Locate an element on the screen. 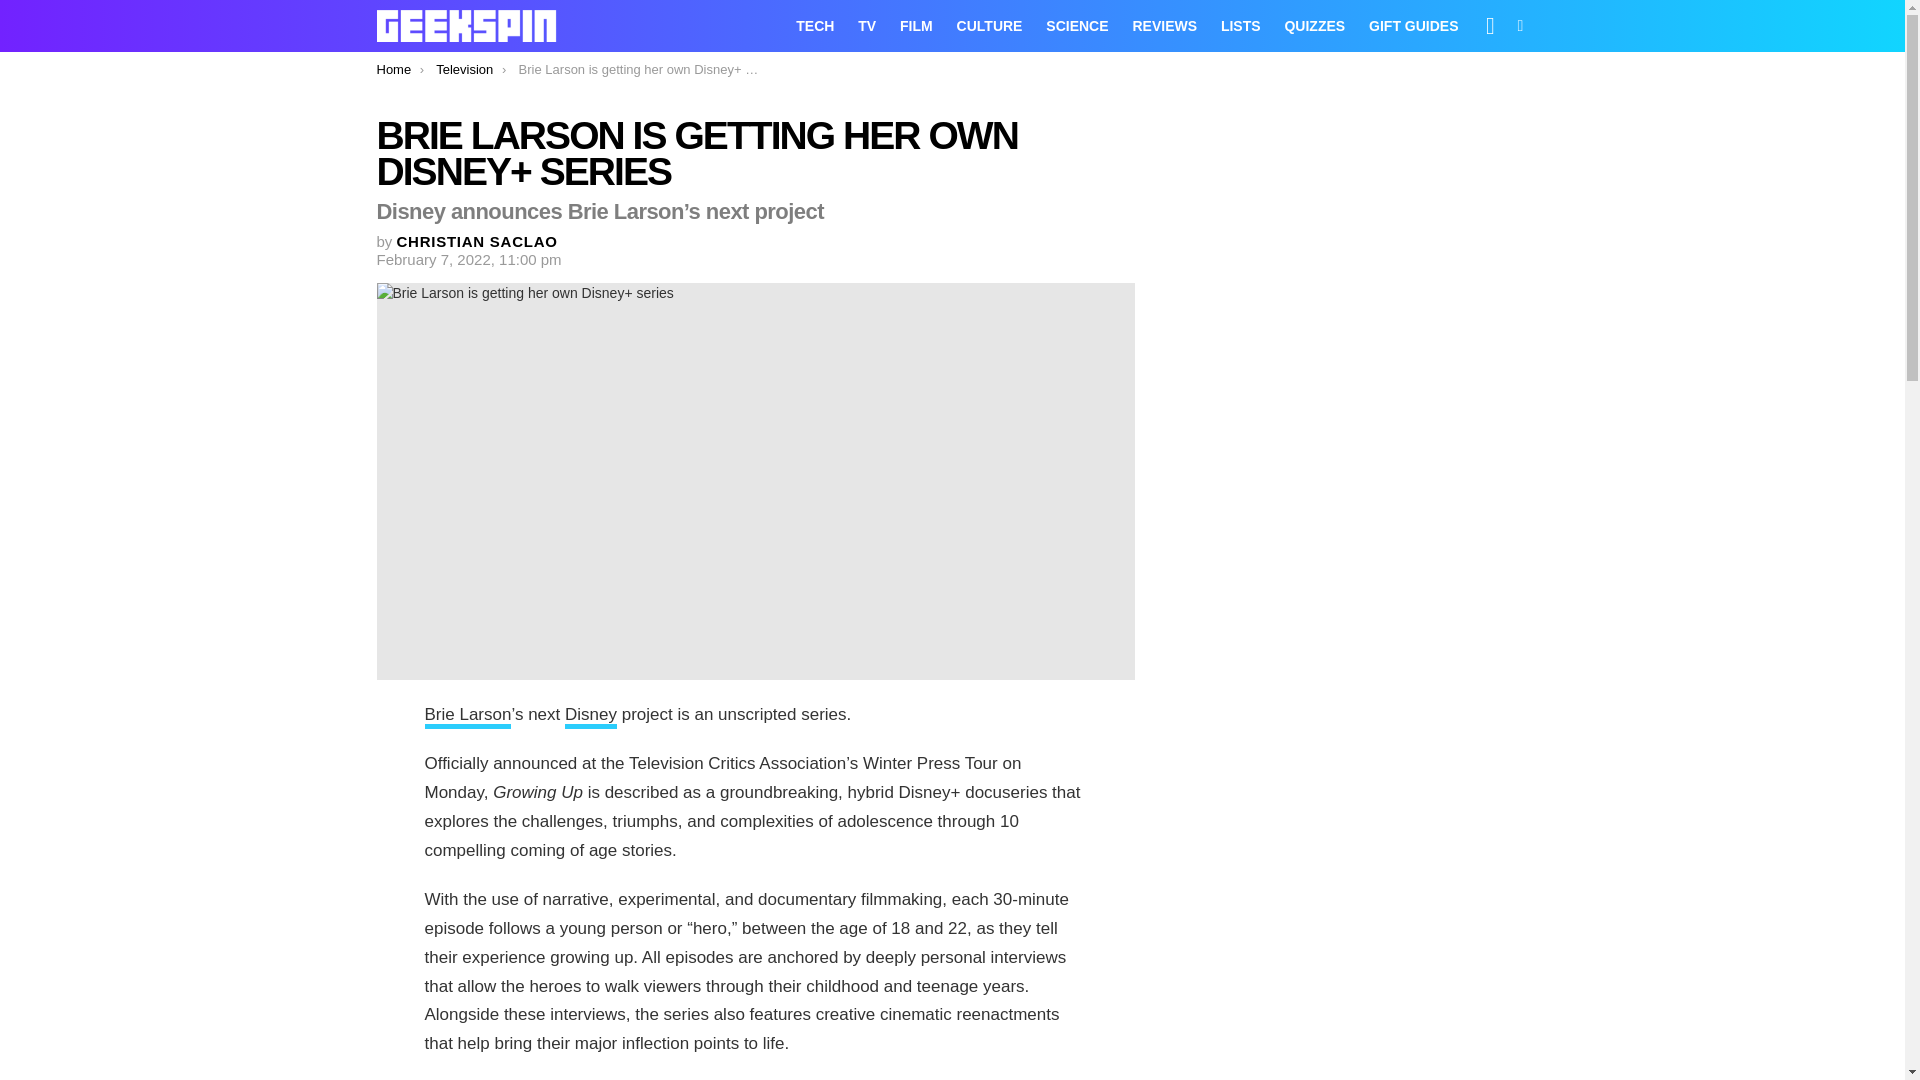  QUIZZES is located at coordinates (1314, 26).